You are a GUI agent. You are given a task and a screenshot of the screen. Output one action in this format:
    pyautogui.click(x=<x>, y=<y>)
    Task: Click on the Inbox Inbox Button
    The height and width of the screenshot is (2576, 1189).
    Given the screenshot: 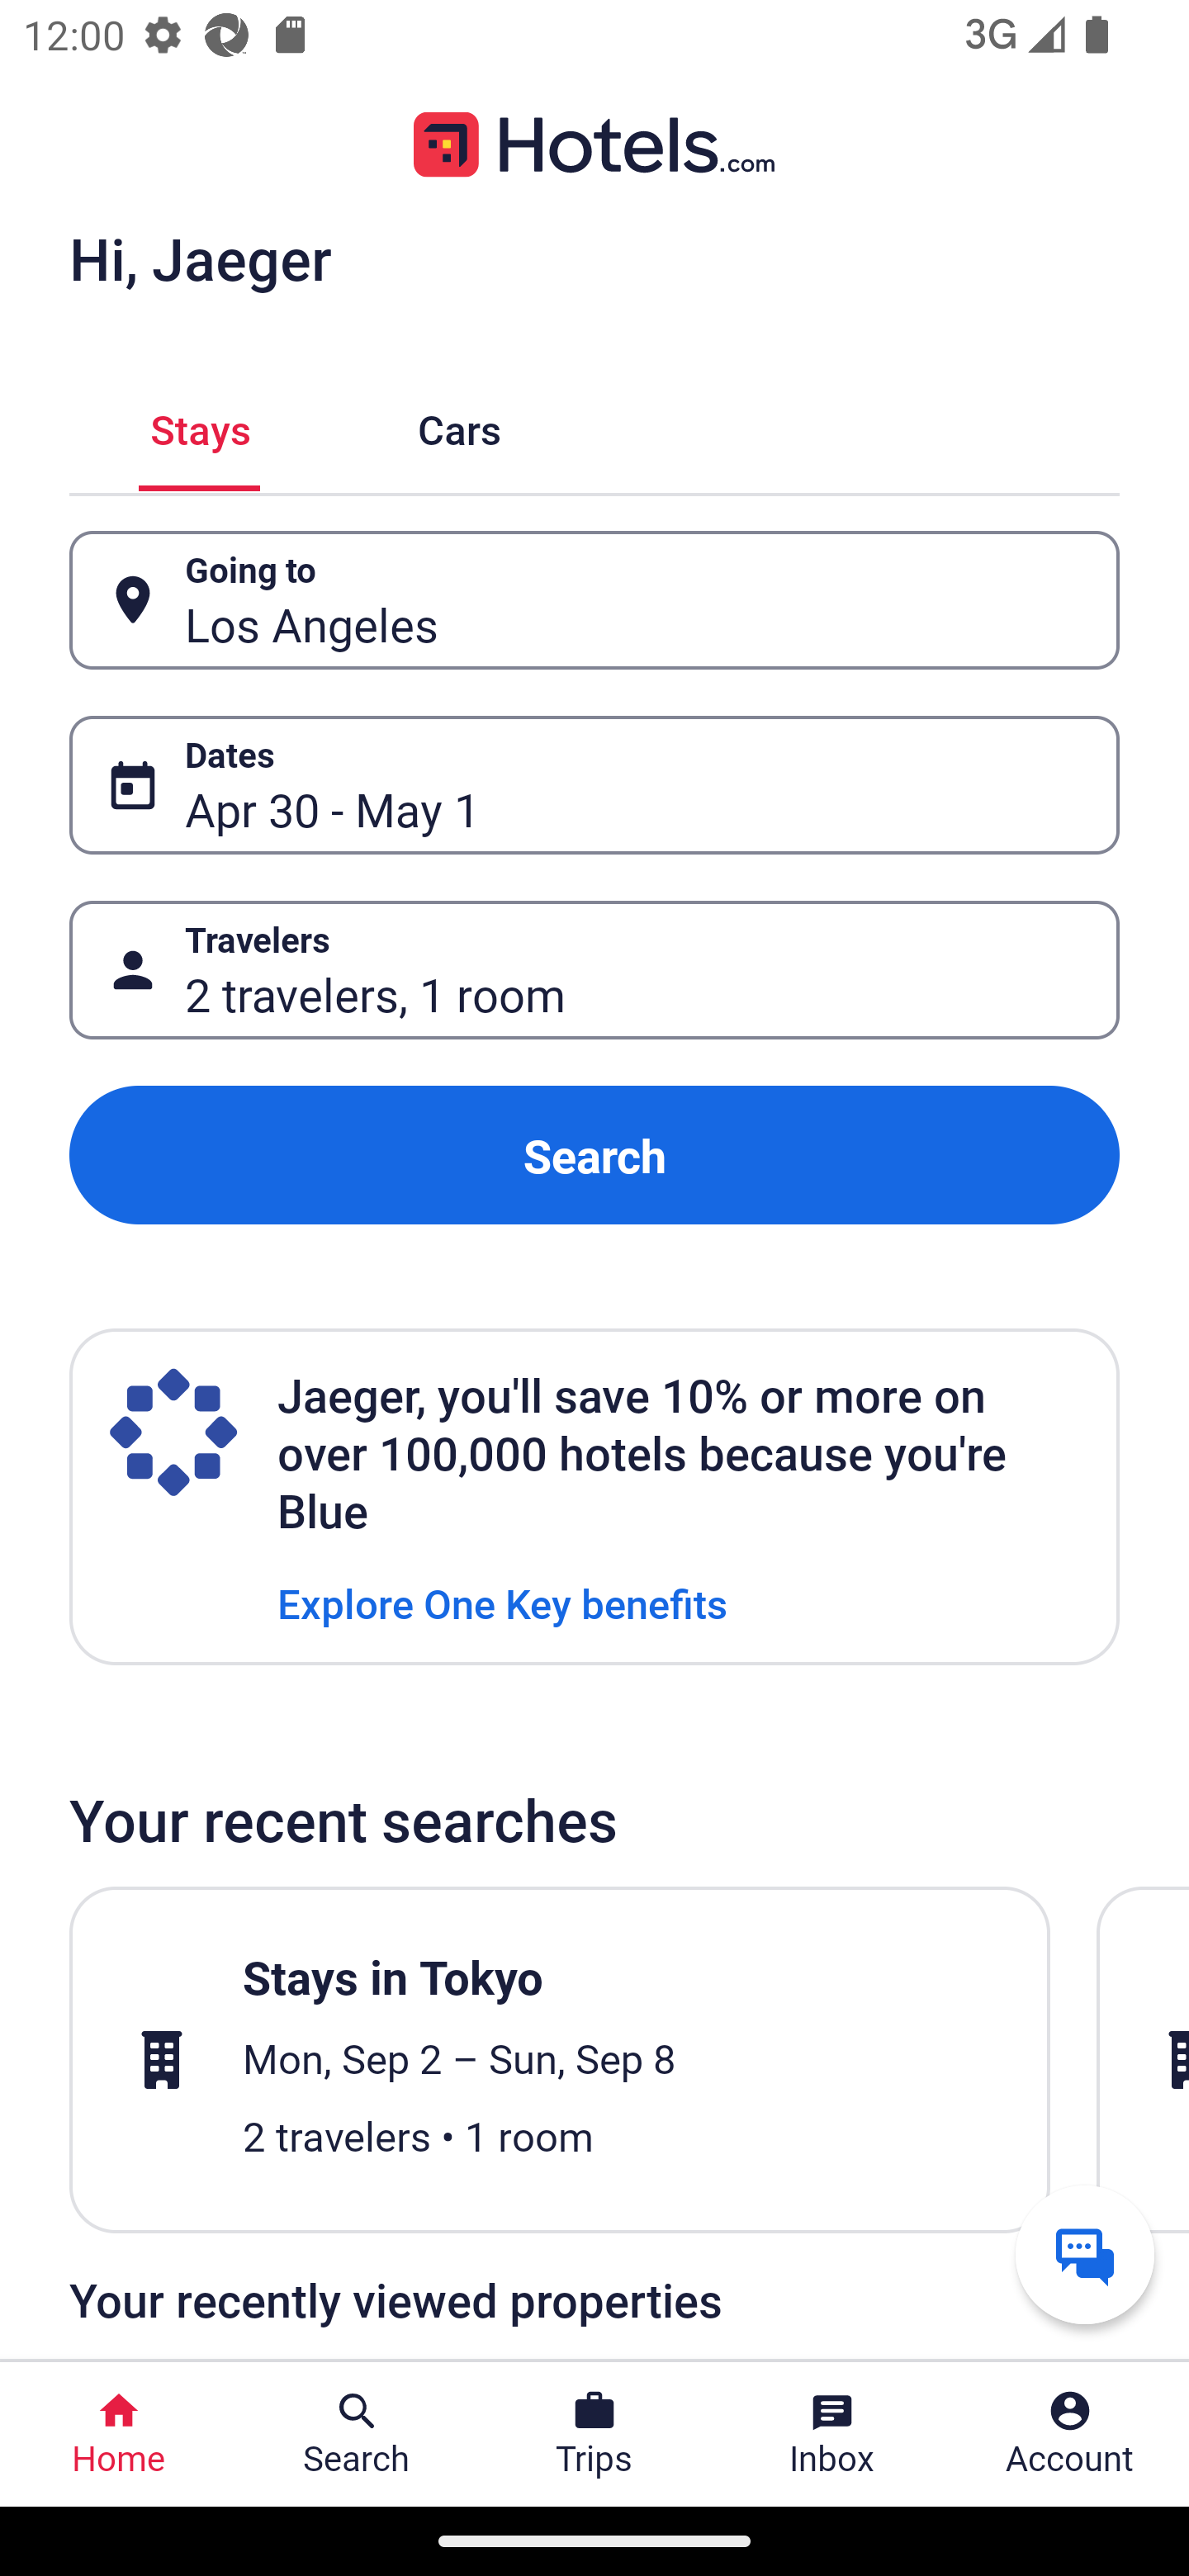 What is the action you would take?
    pyautogui.click(x=832, y=2434)
    